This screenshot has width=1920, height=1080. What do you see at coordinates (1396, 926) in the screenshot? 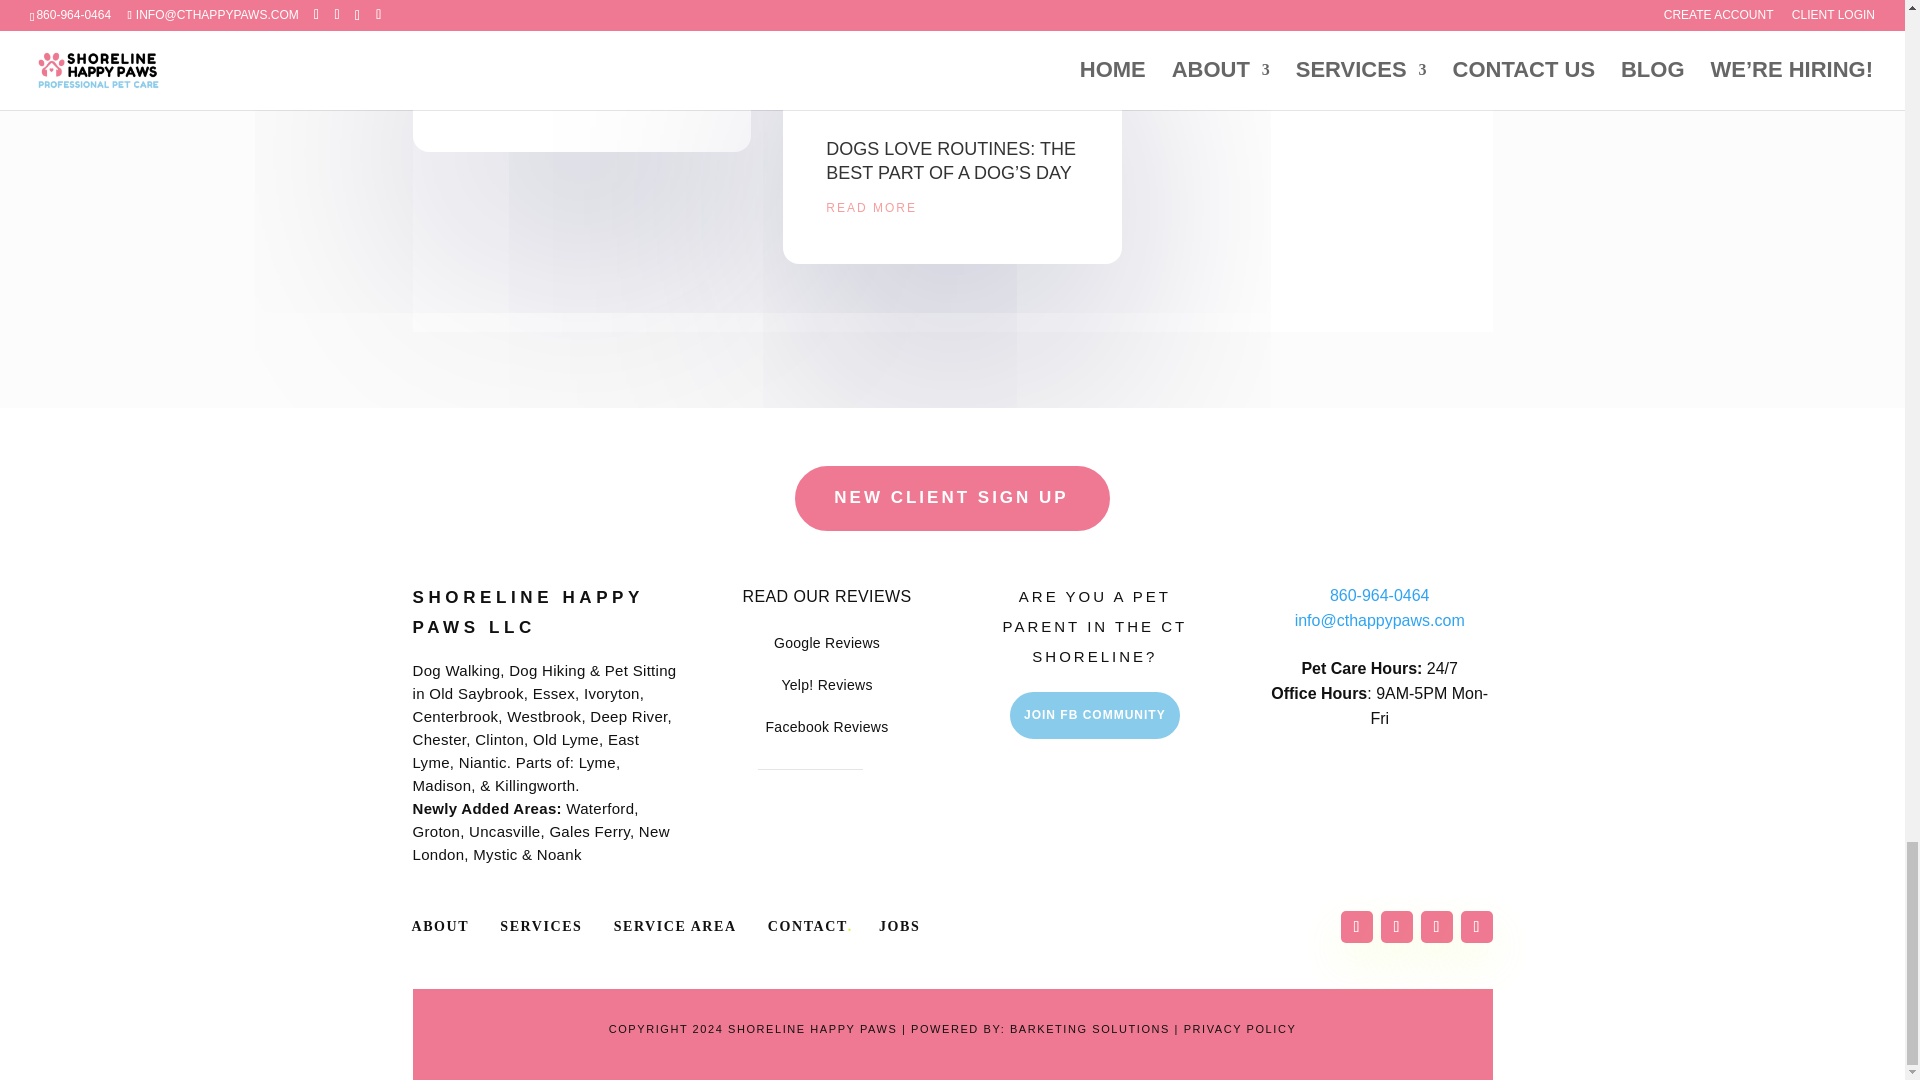
I see `Follow on Instagram` at bounding box center [1396, 926].